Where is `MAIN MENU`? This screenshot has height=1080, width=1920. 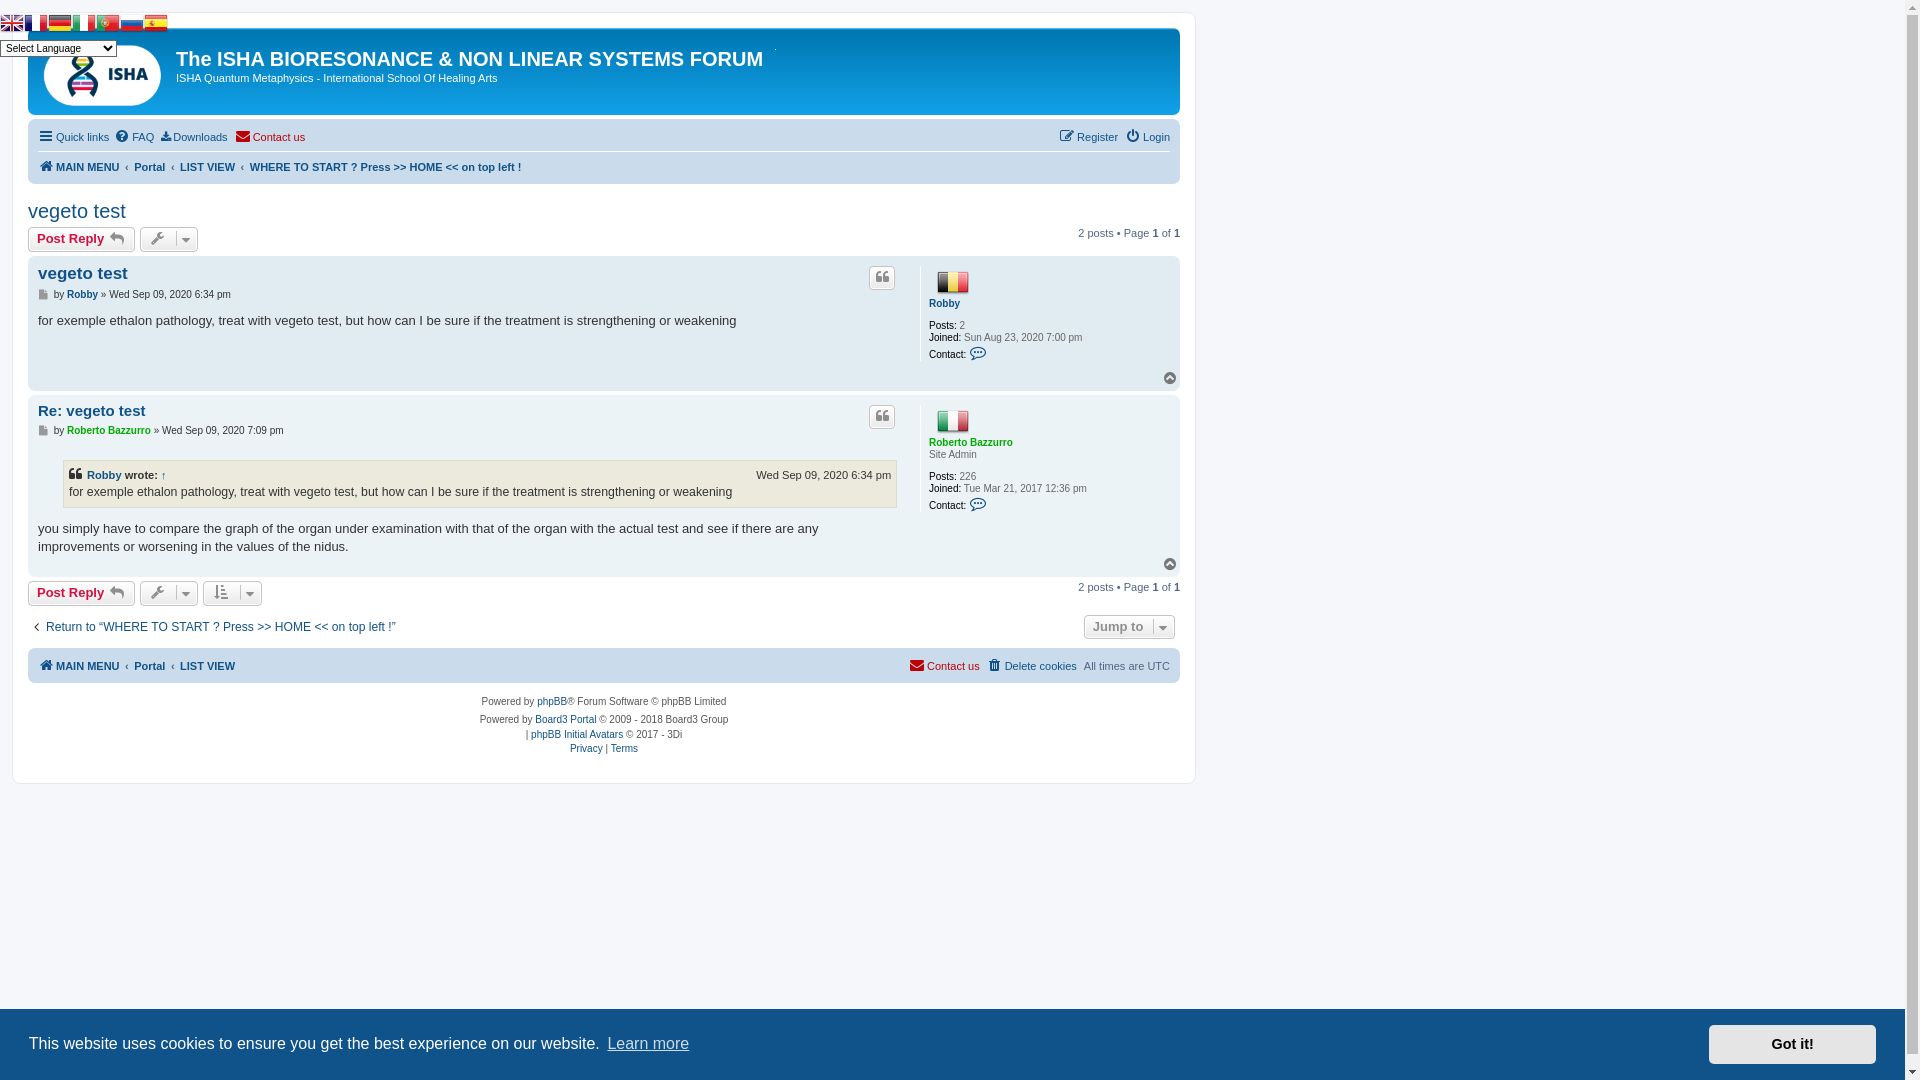
MAIN MENU is located at coordinates (79, 666).